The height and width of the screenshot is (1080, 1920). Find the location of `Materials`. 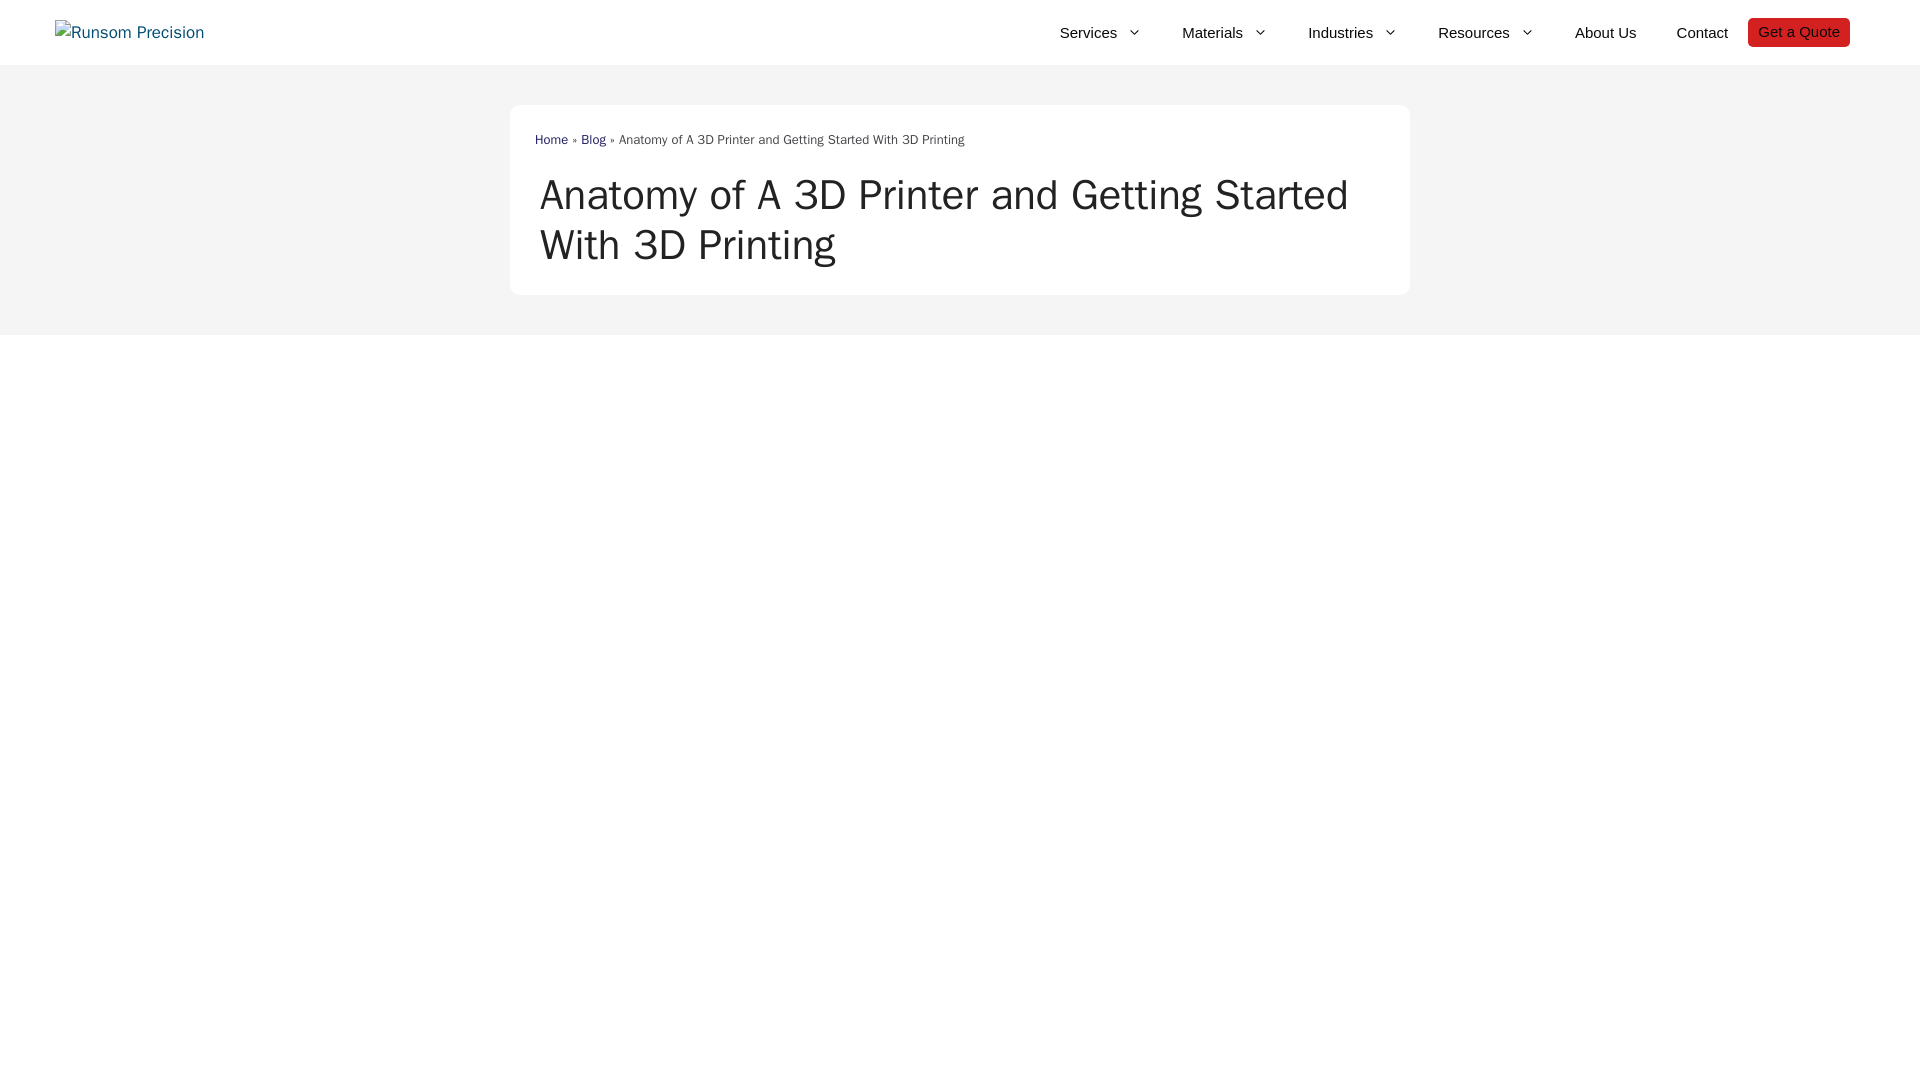

Materials is located at coordinates (1224, 32).